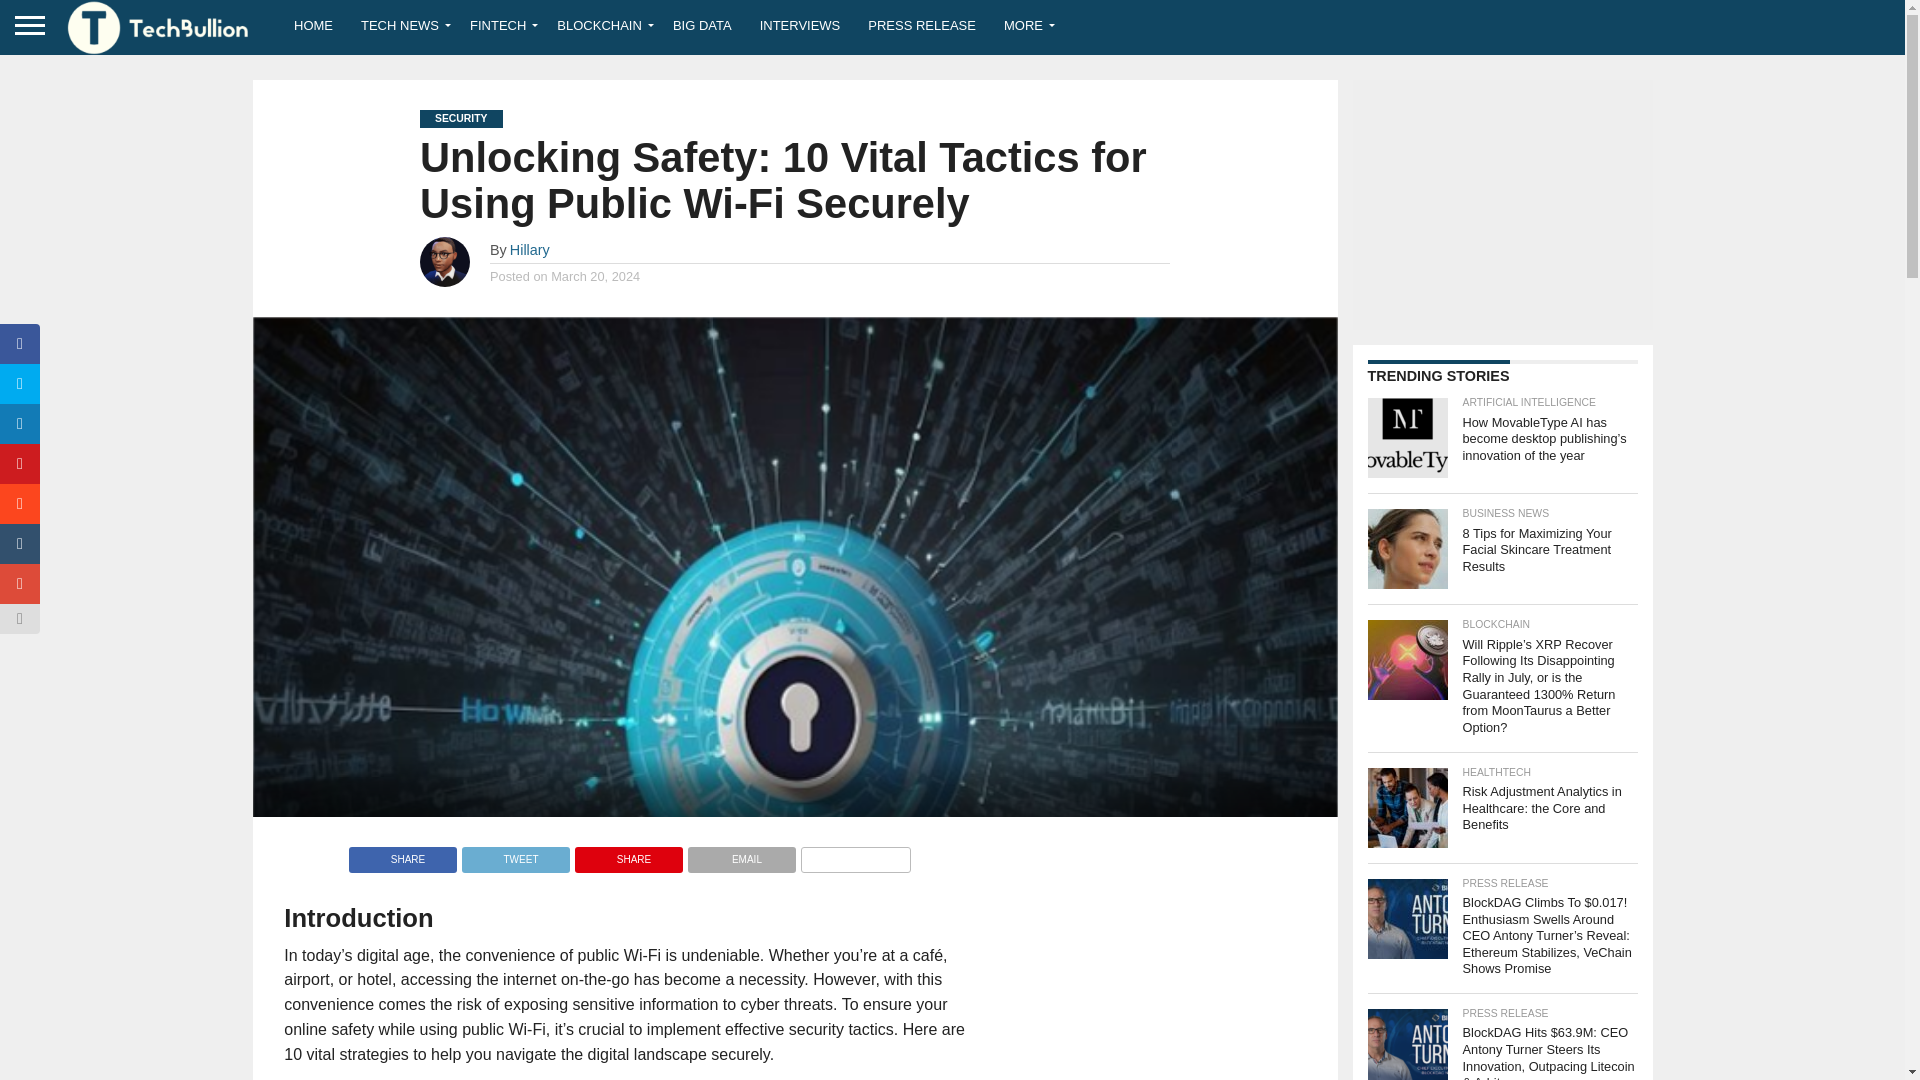 Image resolution: width=1920 pixels, height=1080 pixels. Describe the element at coordinates (628, 854) in the screenshot. I see `Pin This Post` at that location.